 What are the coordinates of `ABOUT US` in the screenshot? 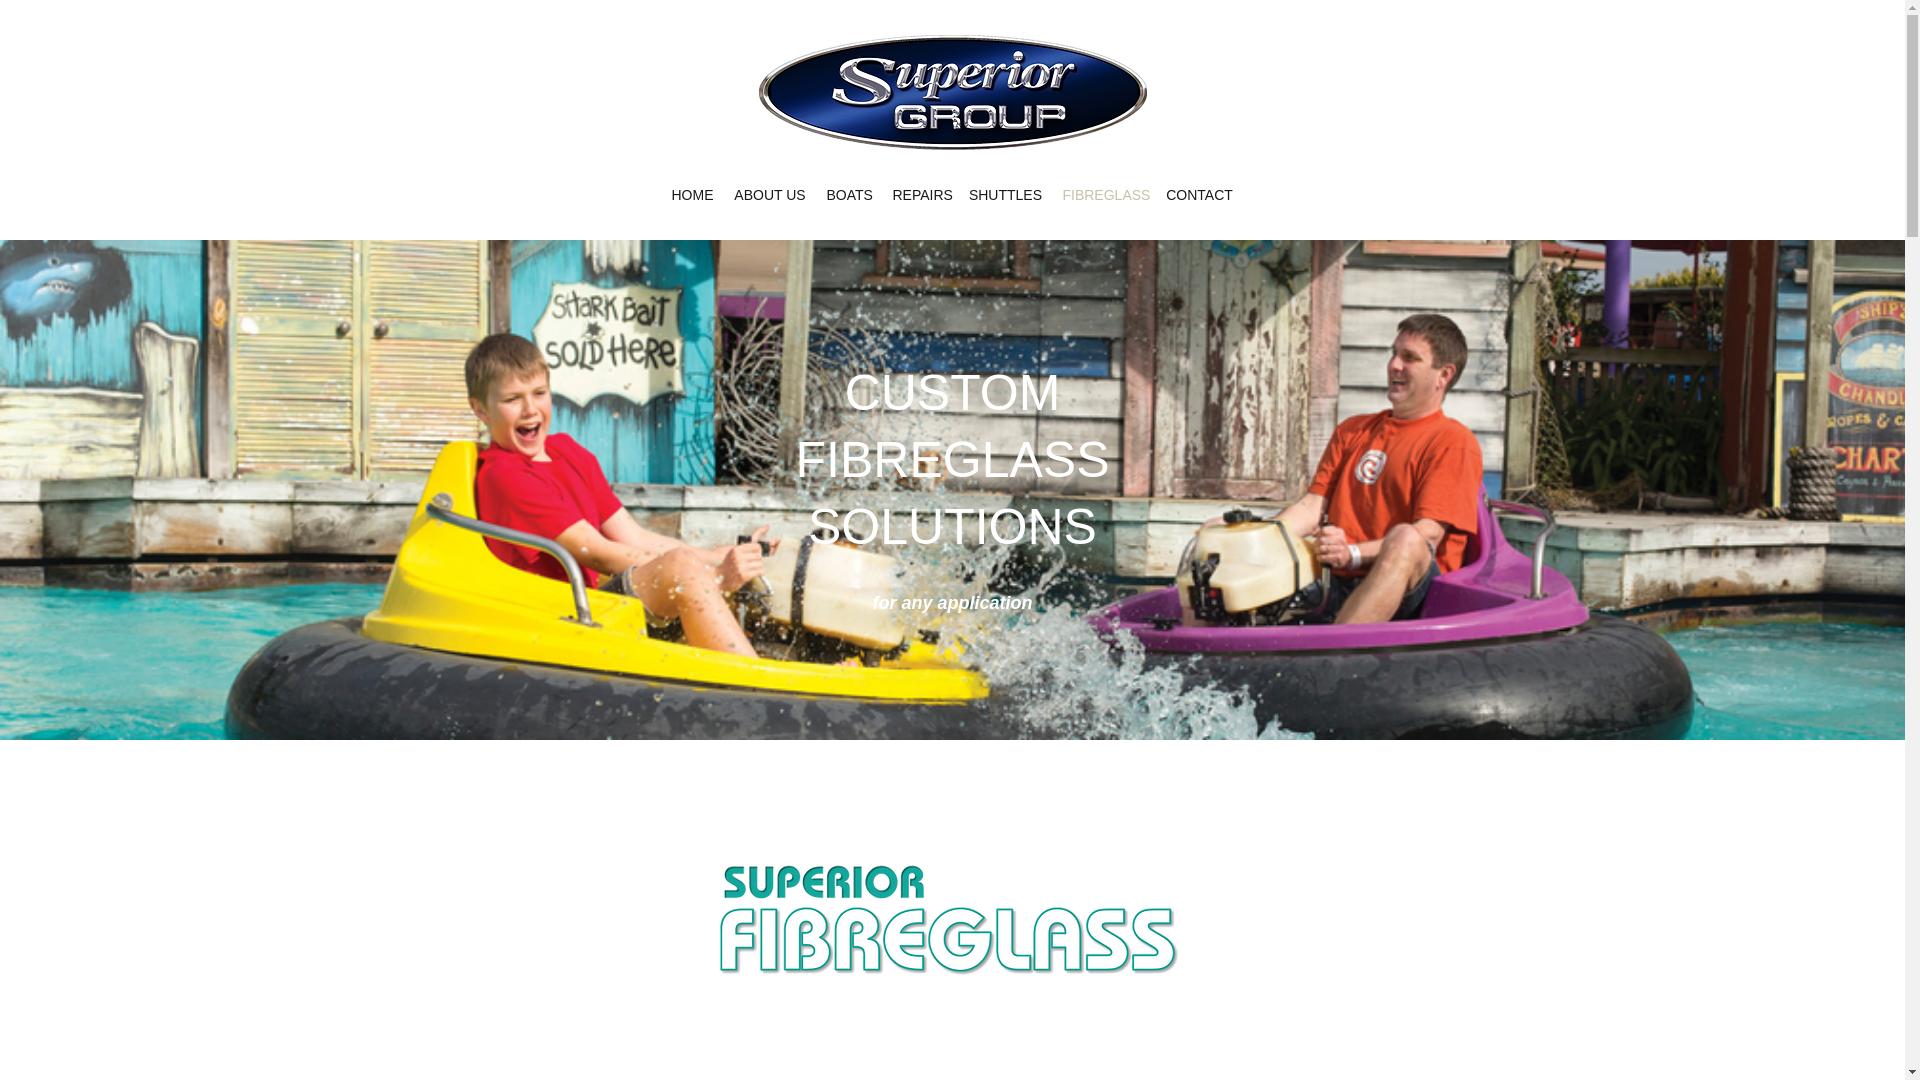 It's located at (770, 194).